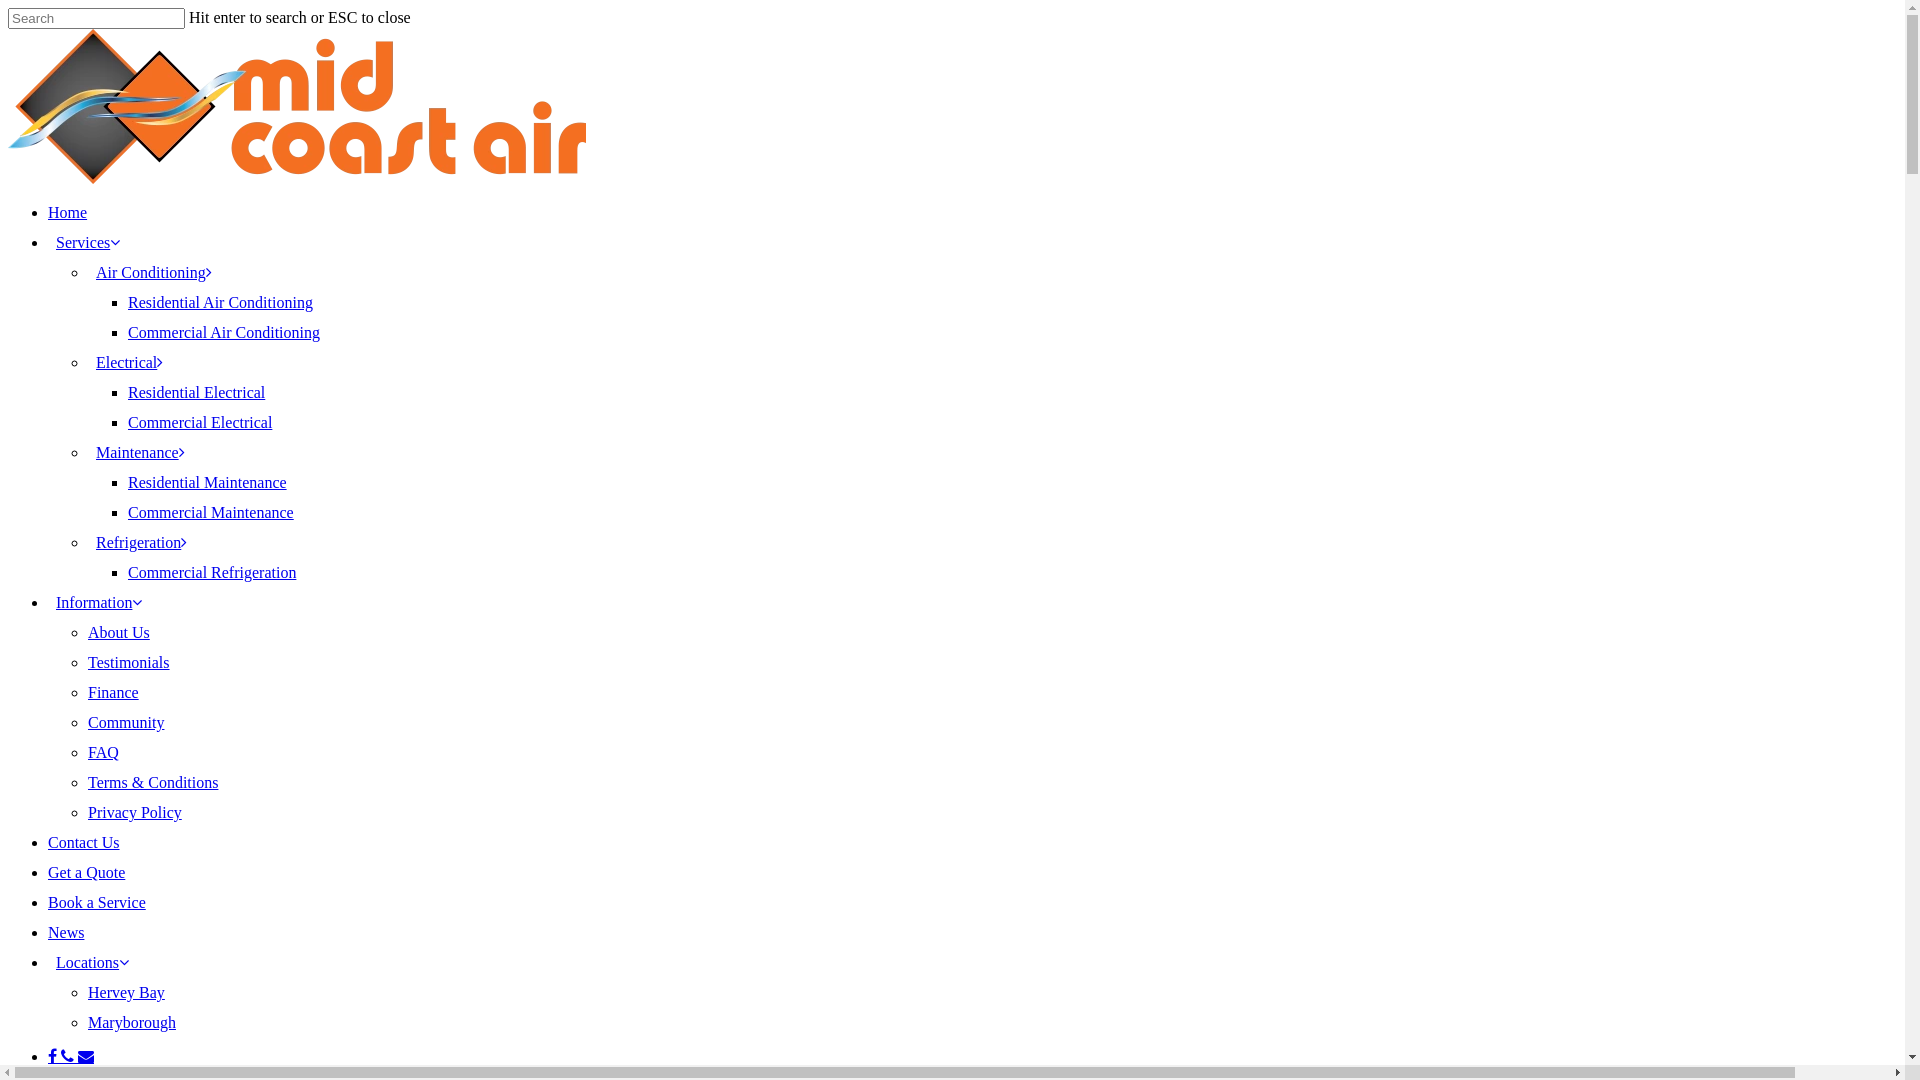  Describe the element at coordinates (88, 242) in the screenshot. I see `Services` at that location.